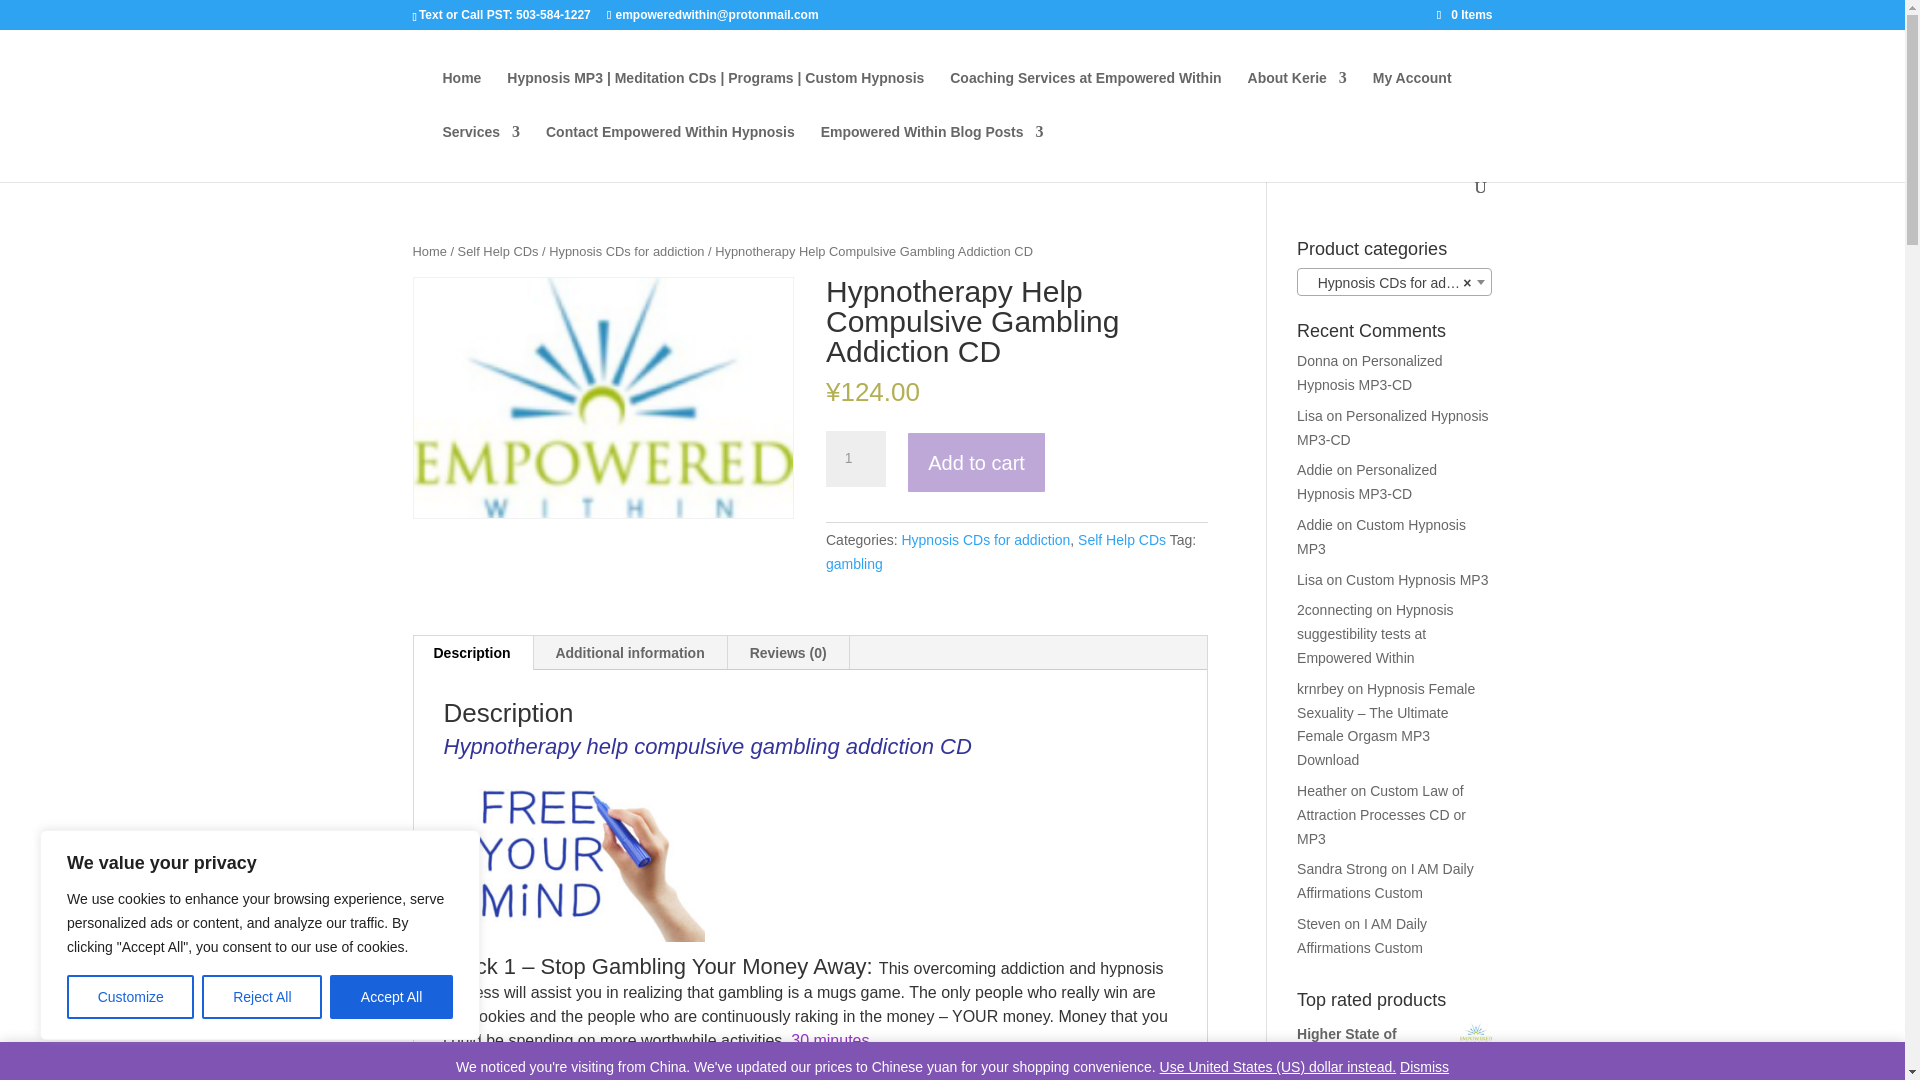 This screenshot has width=1920, height=1080. Describe the element at coordinates (855, 458) in the screenshot. I see `1` at that location.